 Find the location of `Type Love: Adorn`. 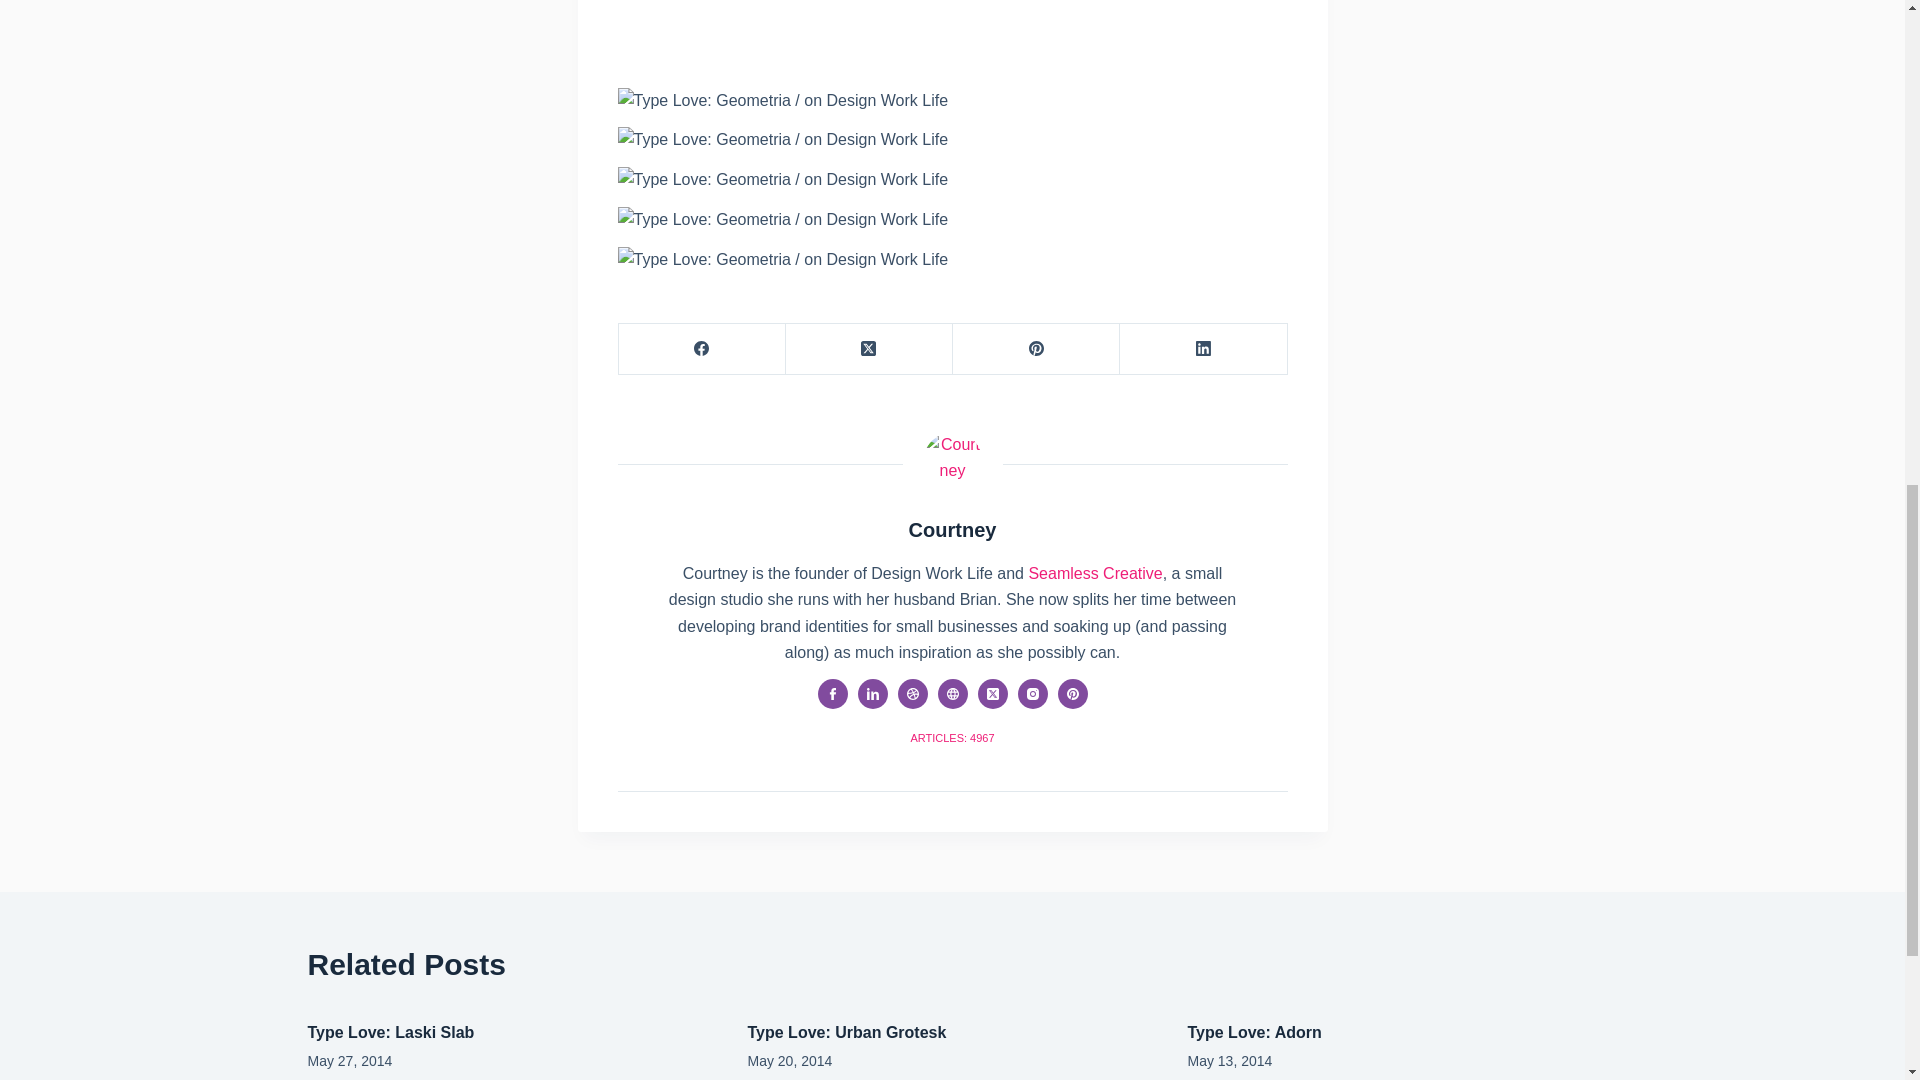

Type Love: Adorn is located at coordinates (1255, 1032).